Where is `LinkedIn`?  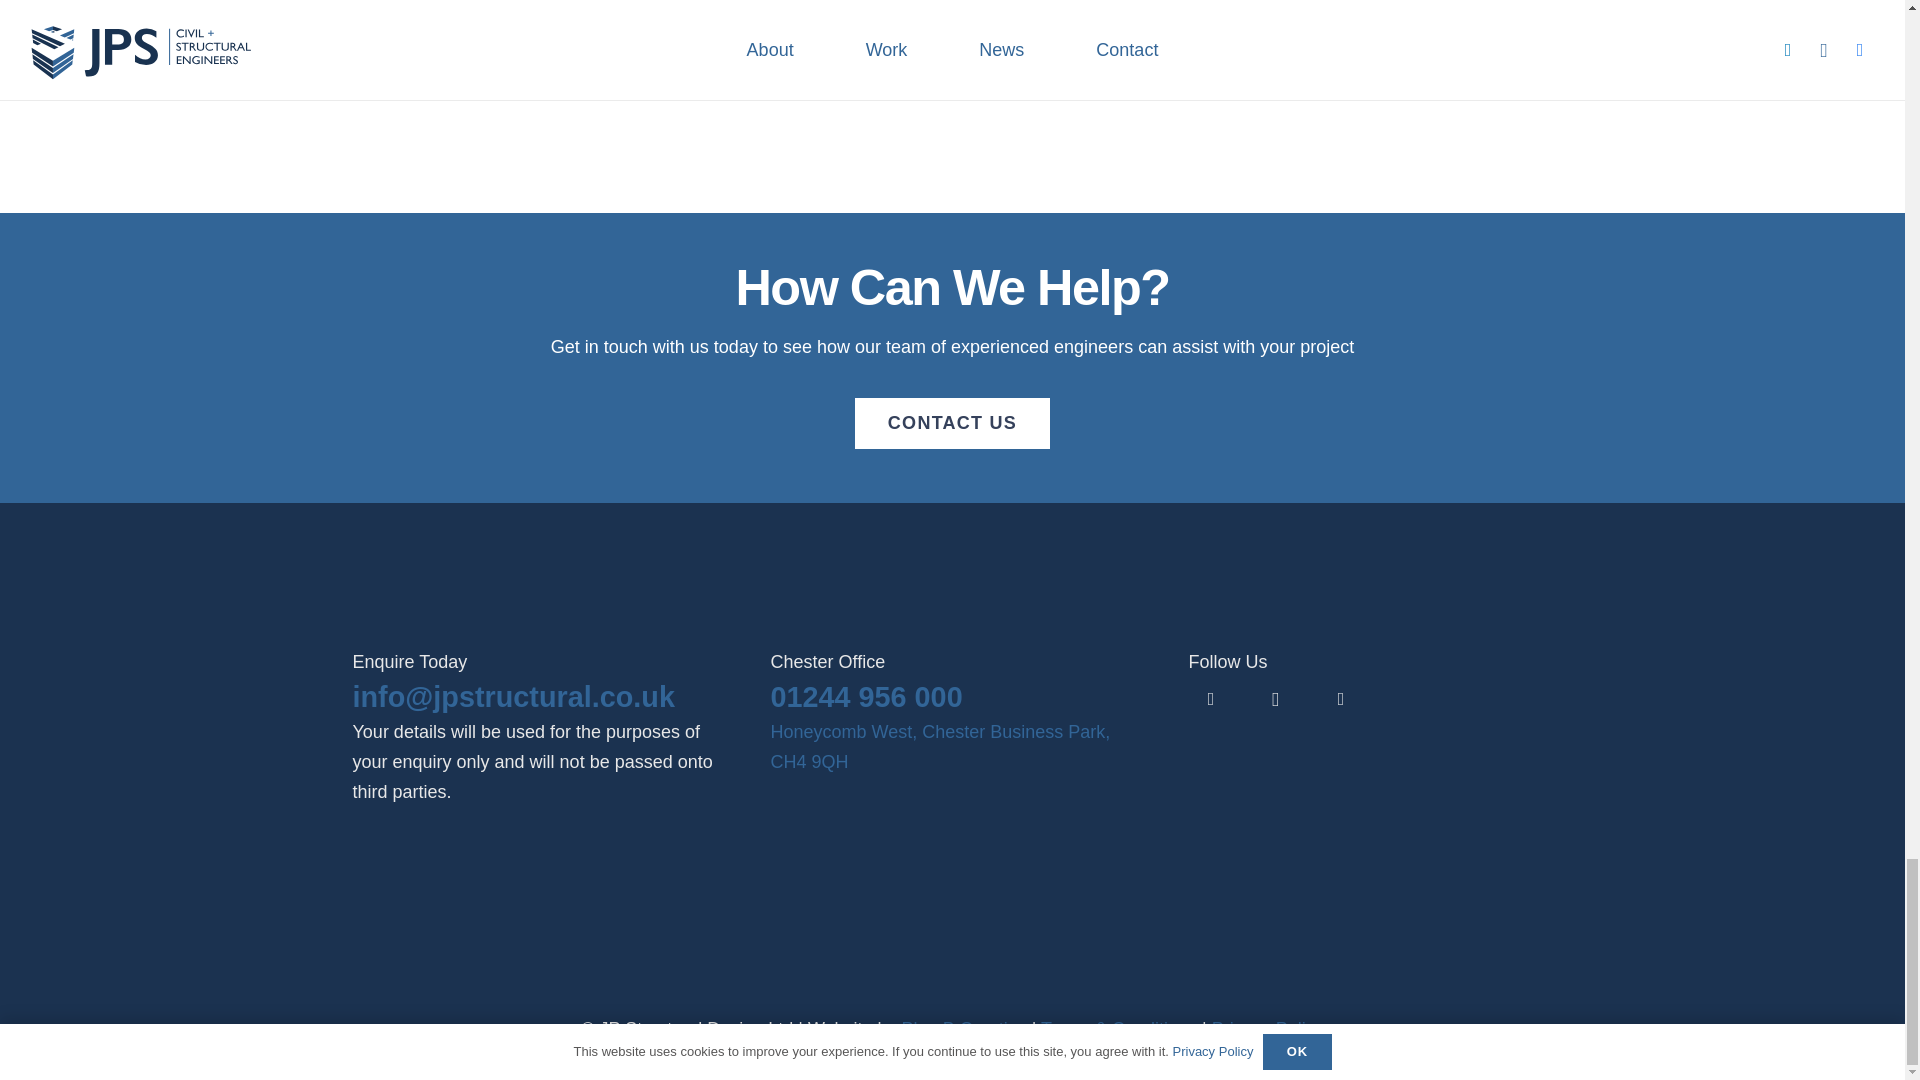
LinkedIn is located at coordinates (1210, 700).